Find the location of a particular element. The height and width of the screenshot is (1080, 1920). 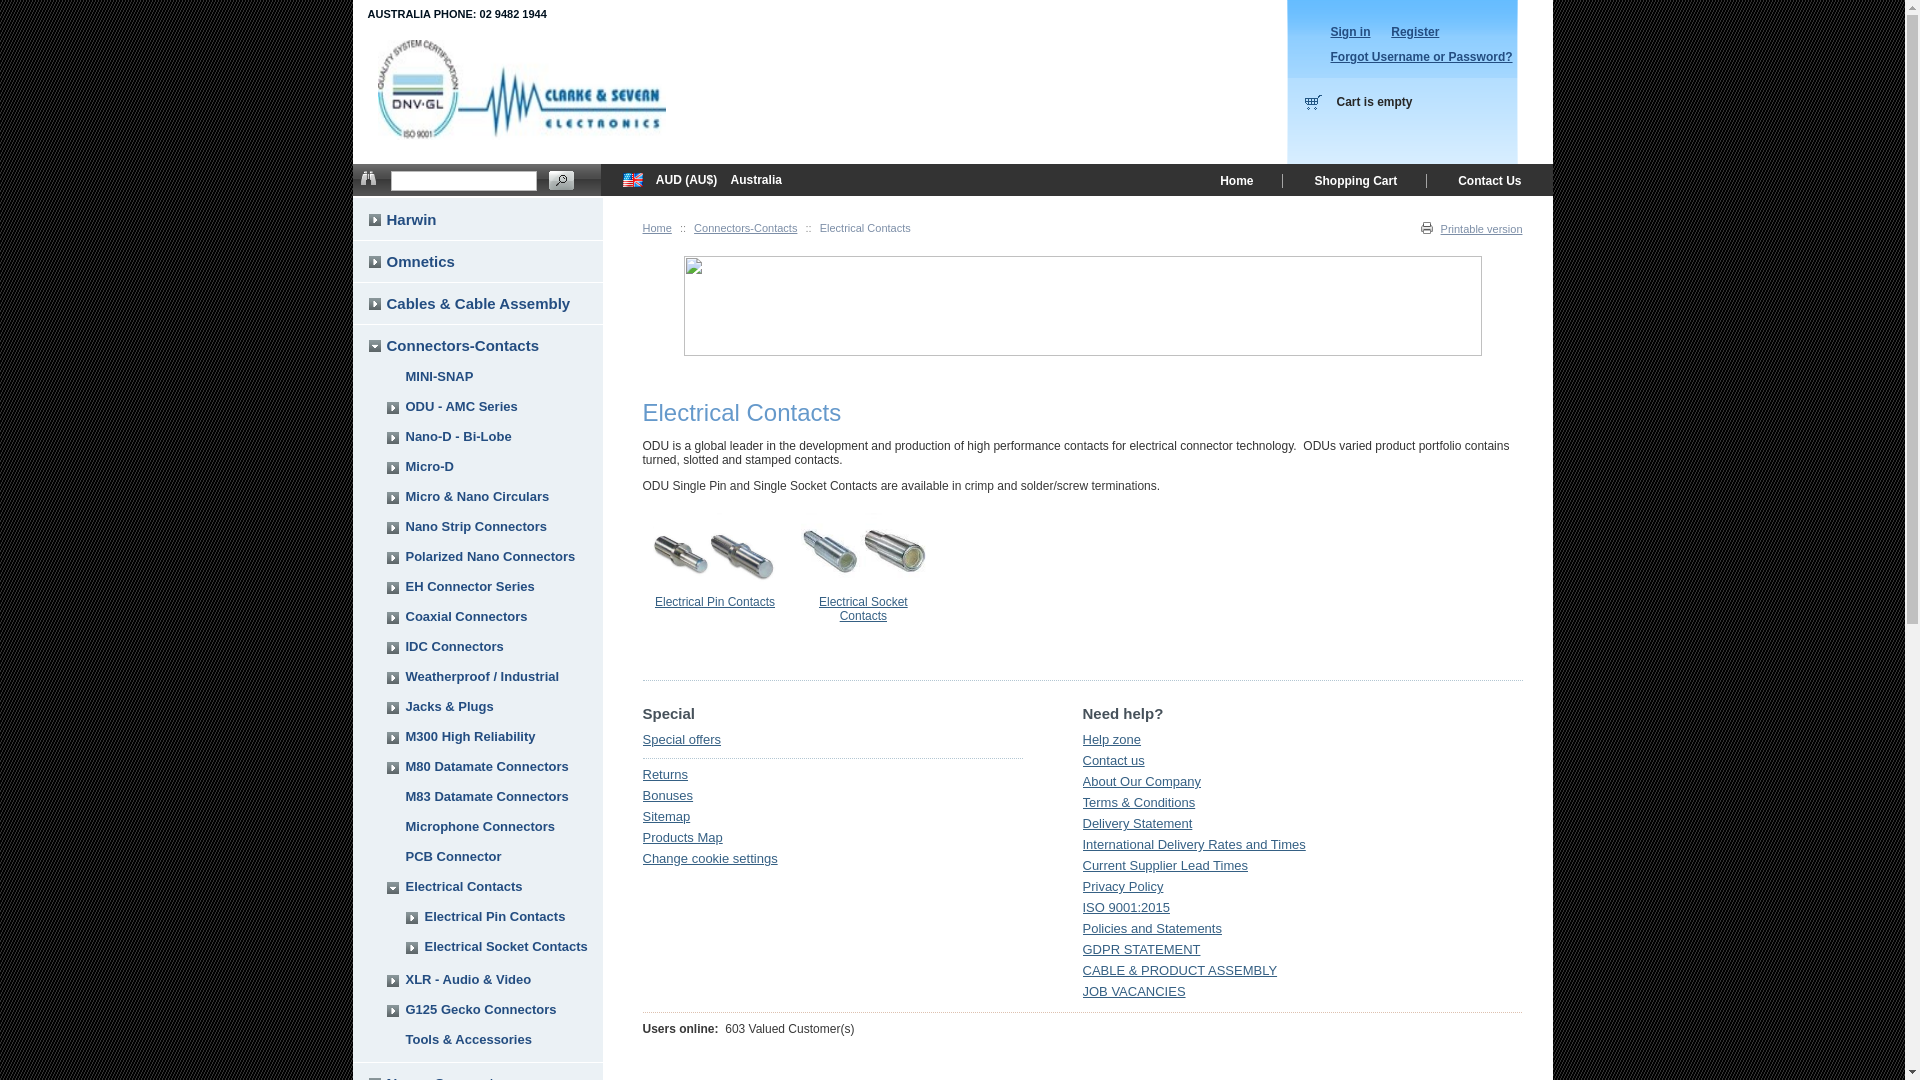

Current Supplier Lead Times is located at coordinates (1164, 866).